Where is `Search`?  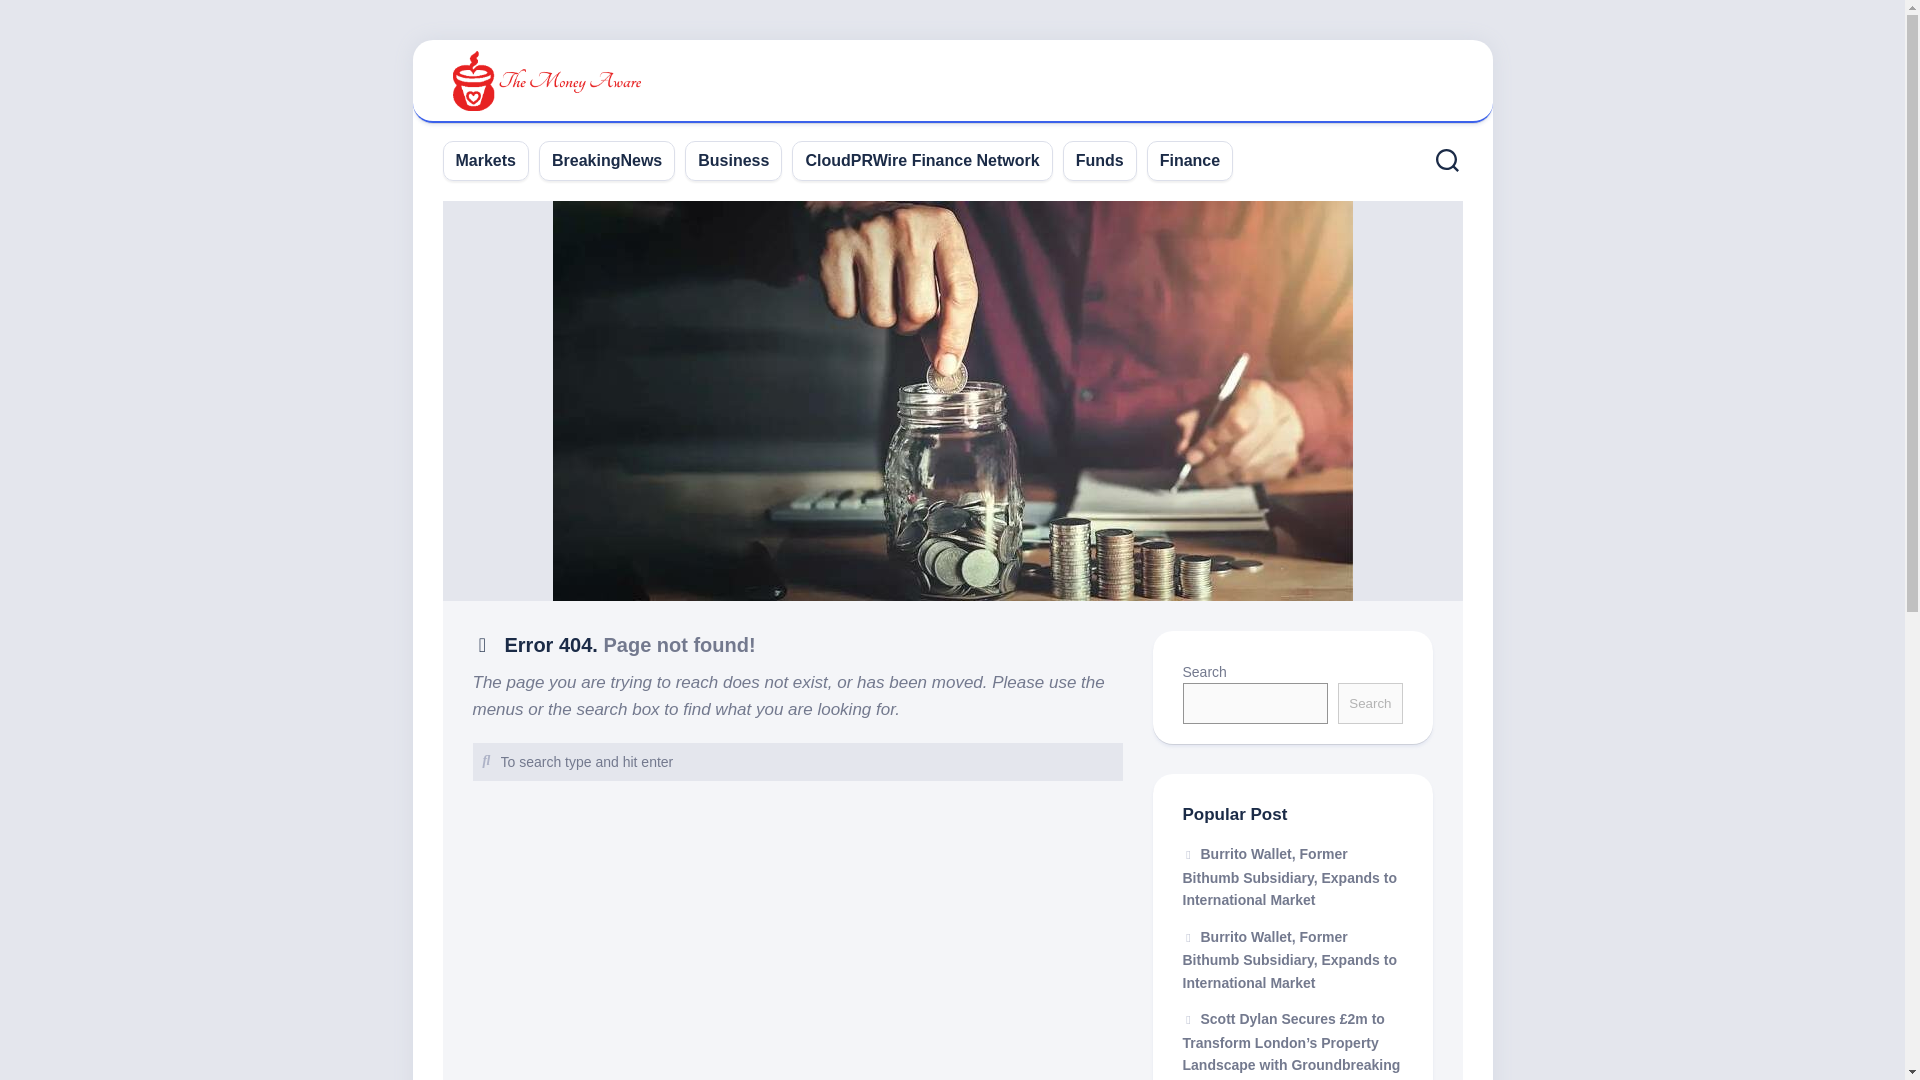
Search is located at coordinates (1370, 702).